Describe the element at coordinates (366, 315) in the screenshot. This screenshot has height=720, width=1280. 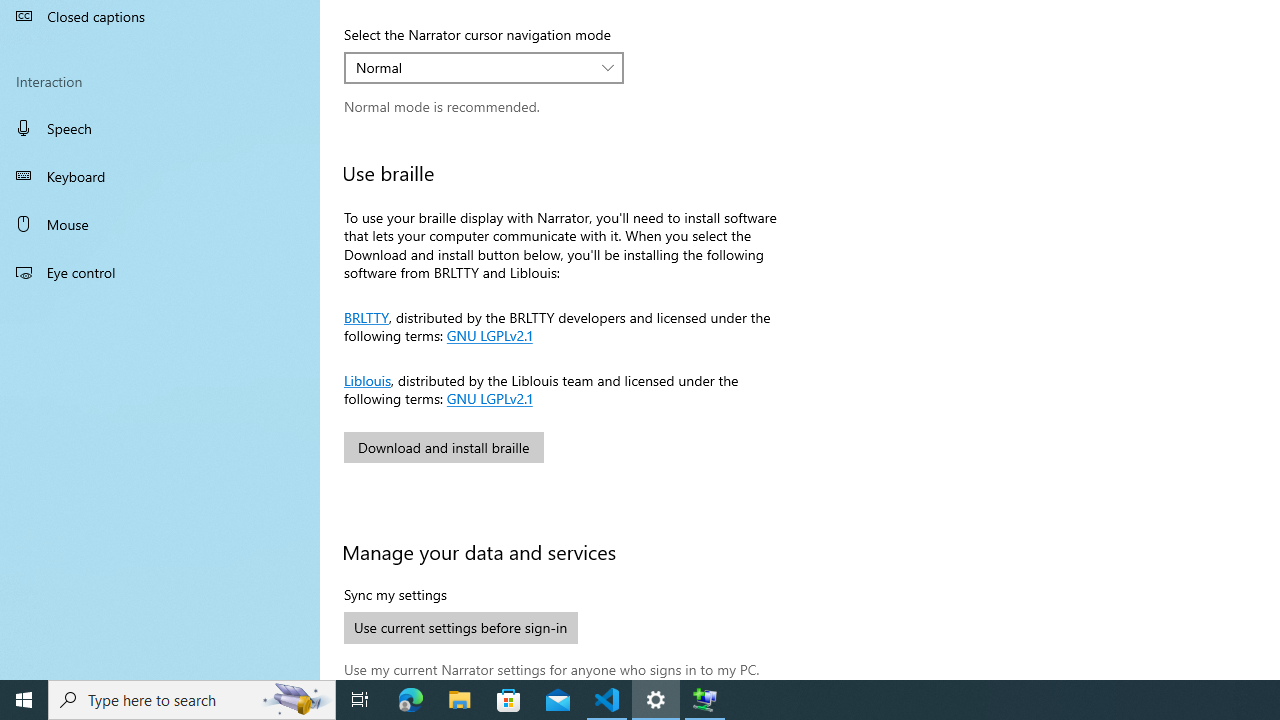
I see `BRLTTY` at that location.